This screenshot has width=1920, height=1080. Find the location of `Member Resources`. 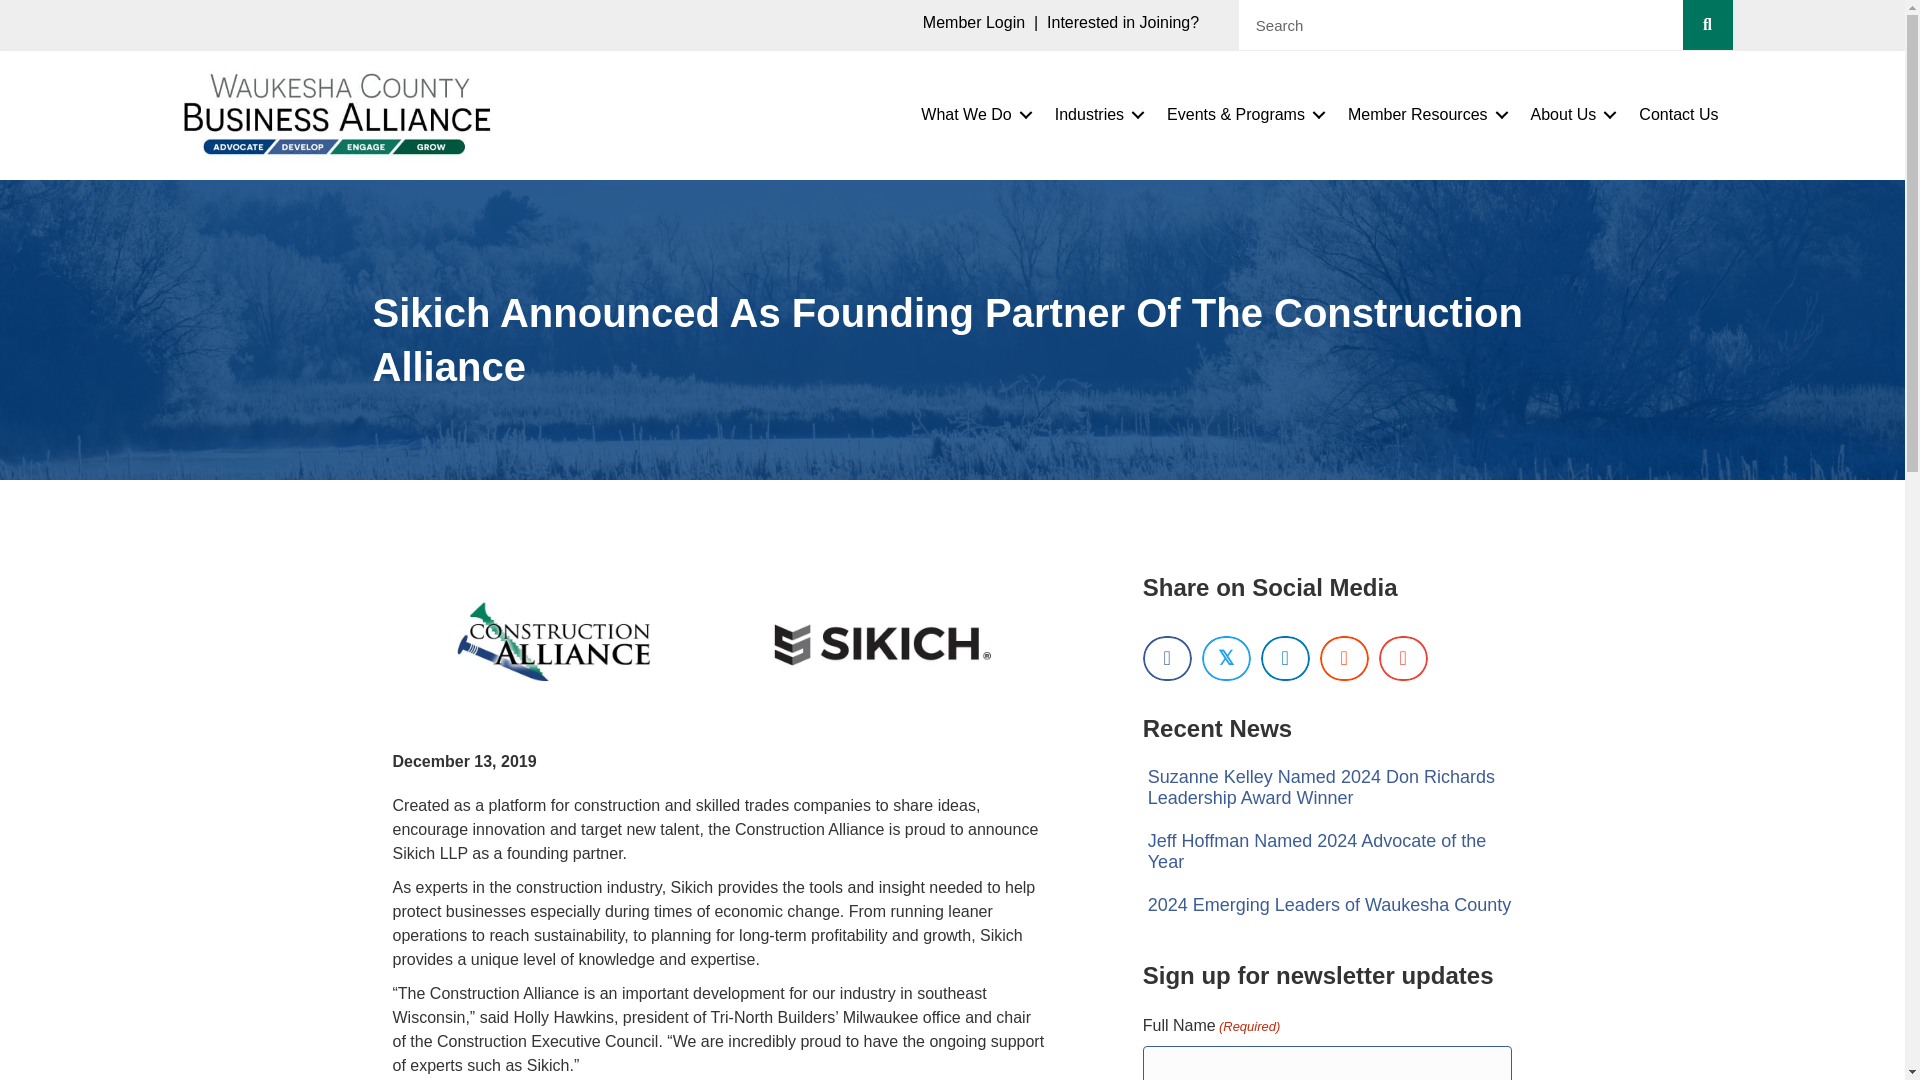

Member Resources is located at coordinates (1425, 114).